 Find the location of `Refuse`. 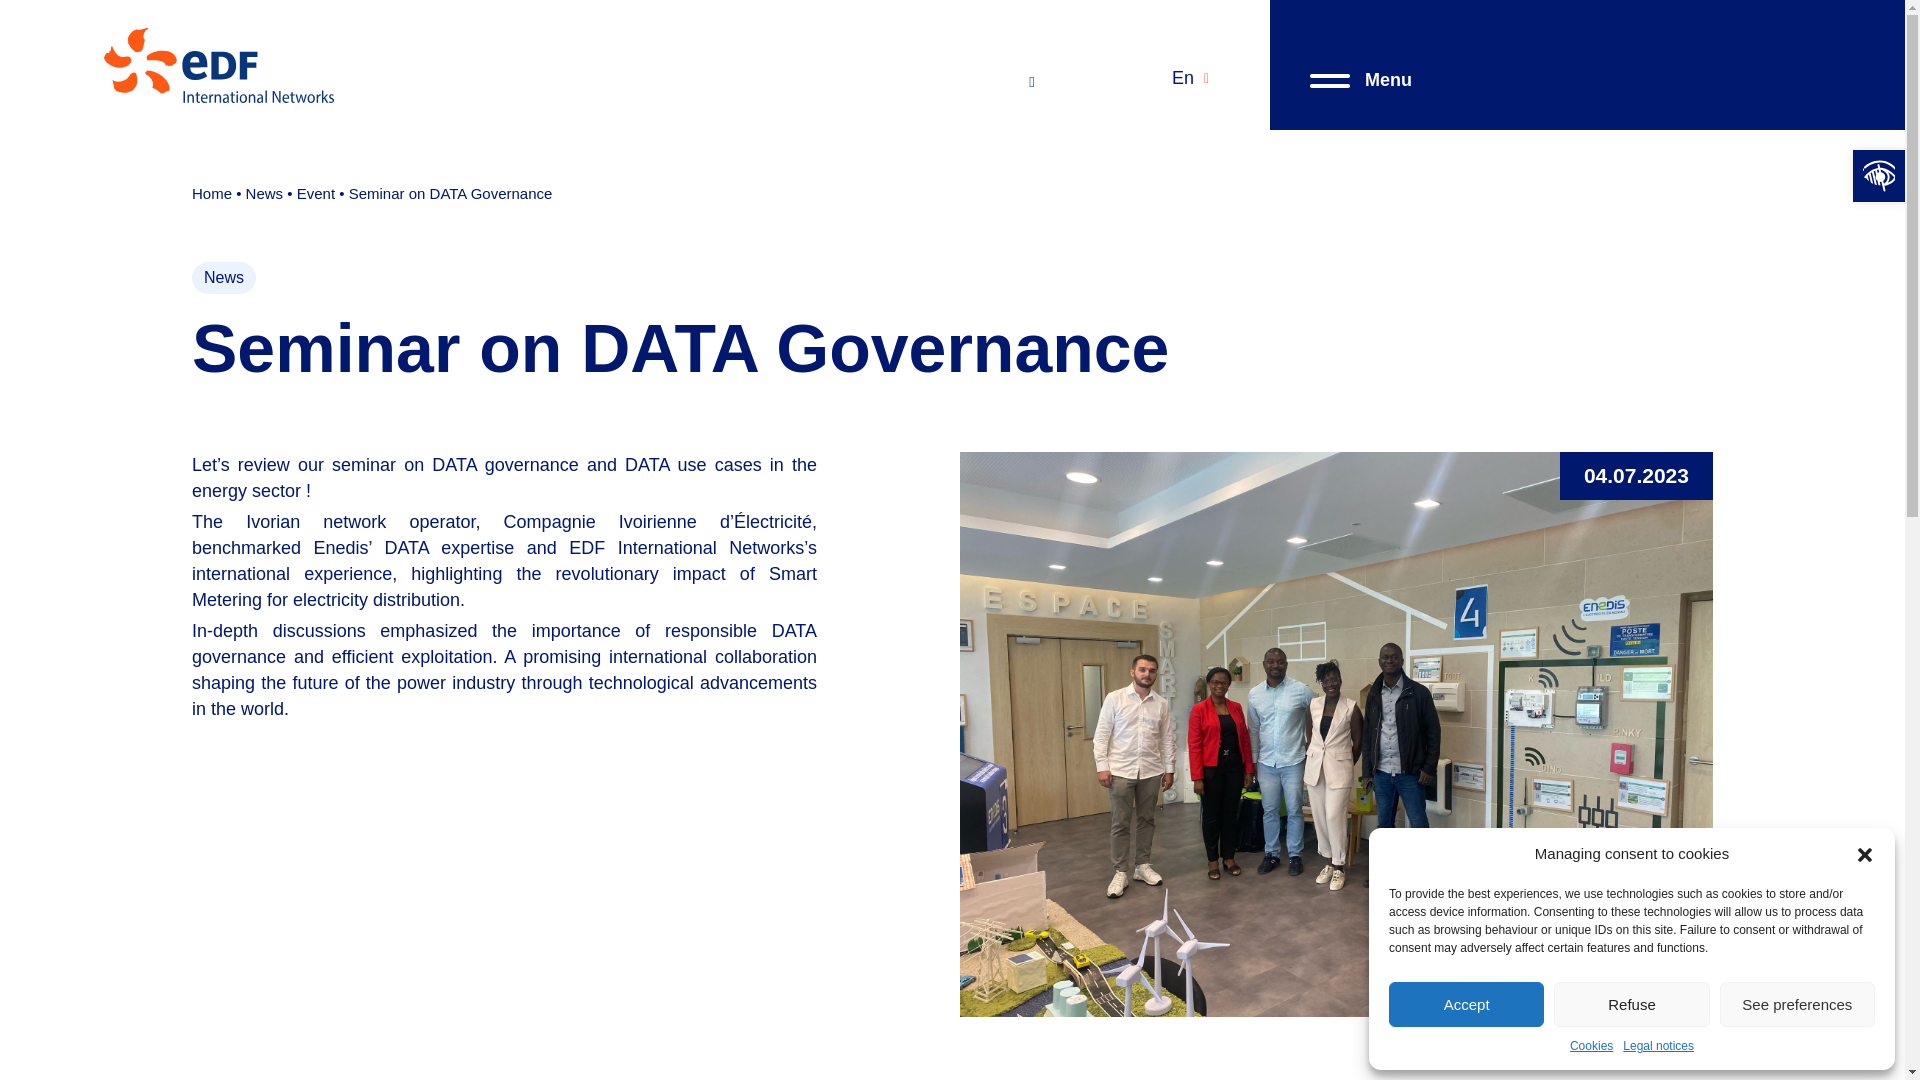

Refuse is located at coordinates (1630, 1004).